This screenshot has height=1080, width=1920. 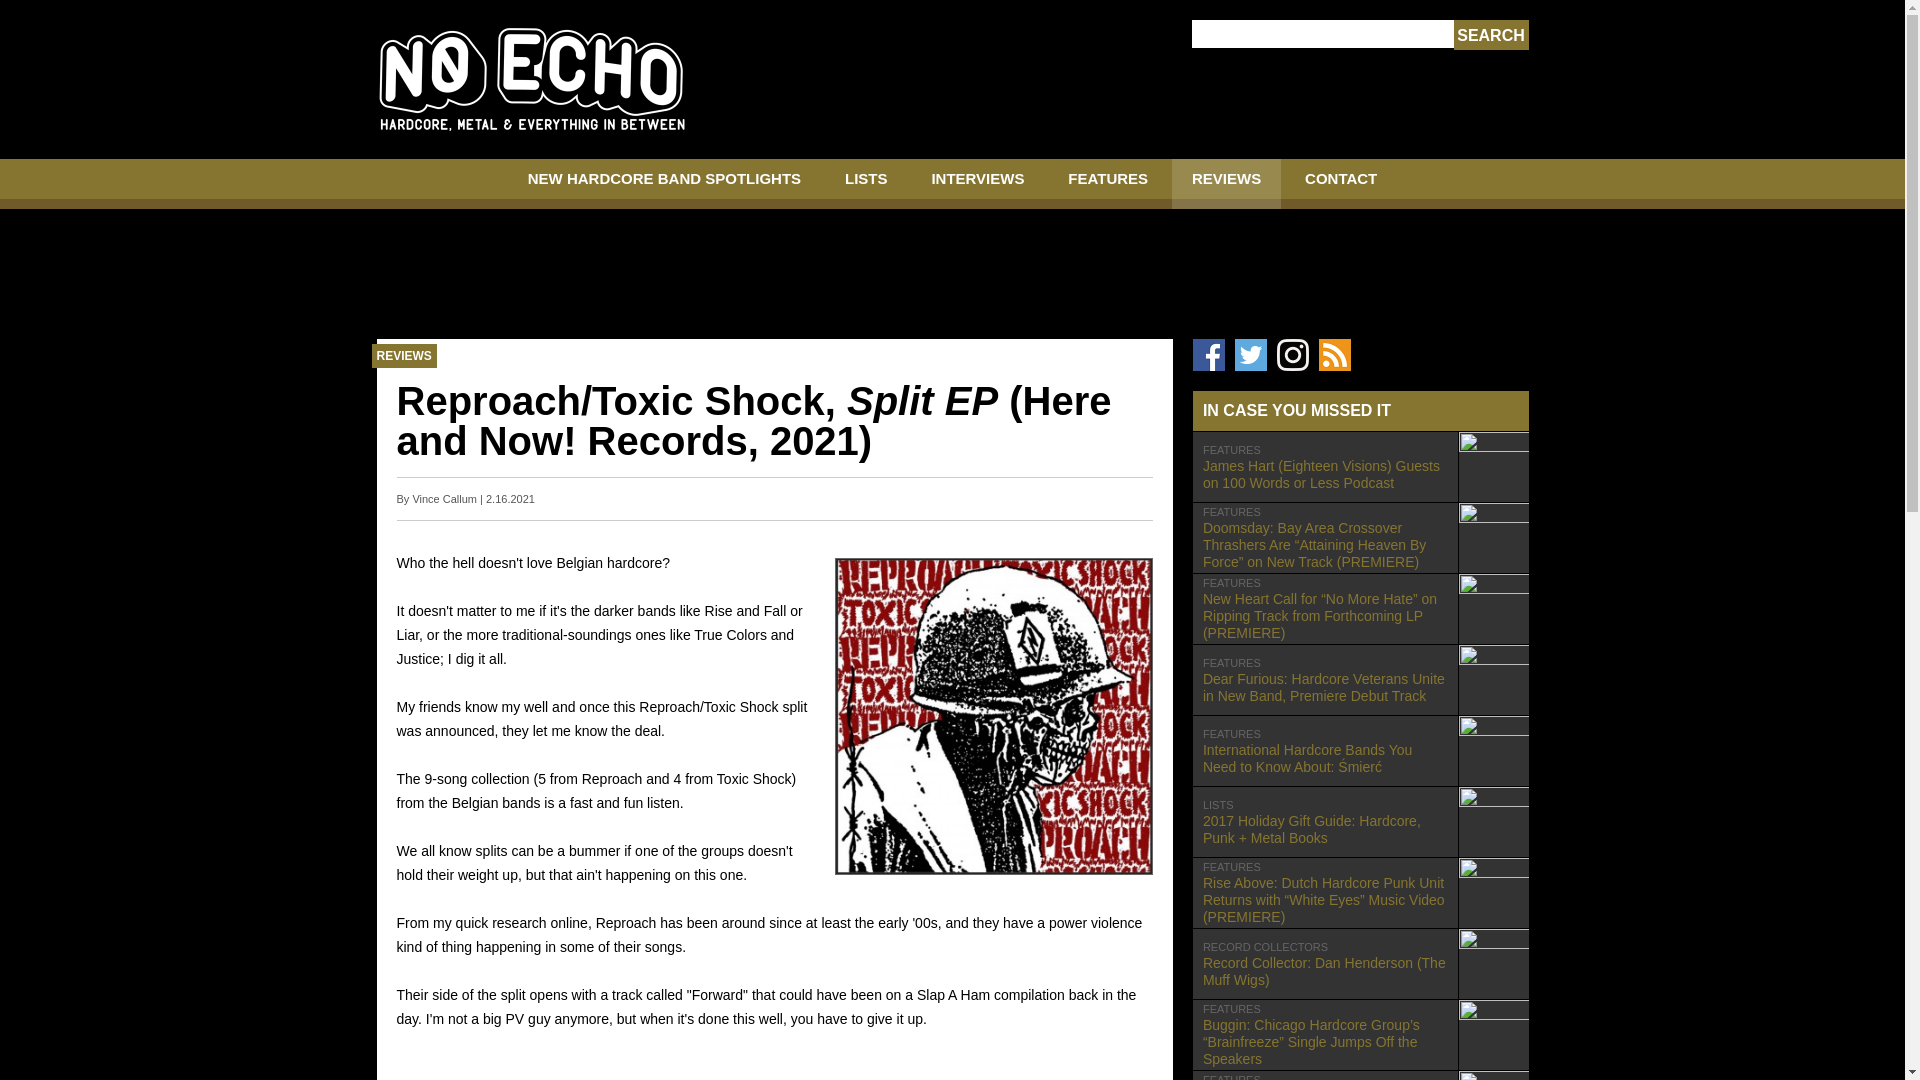 What do you see at coordinates (866, 184) in the screenshot?
I see `LISTS` at bounding box center [866, 184].